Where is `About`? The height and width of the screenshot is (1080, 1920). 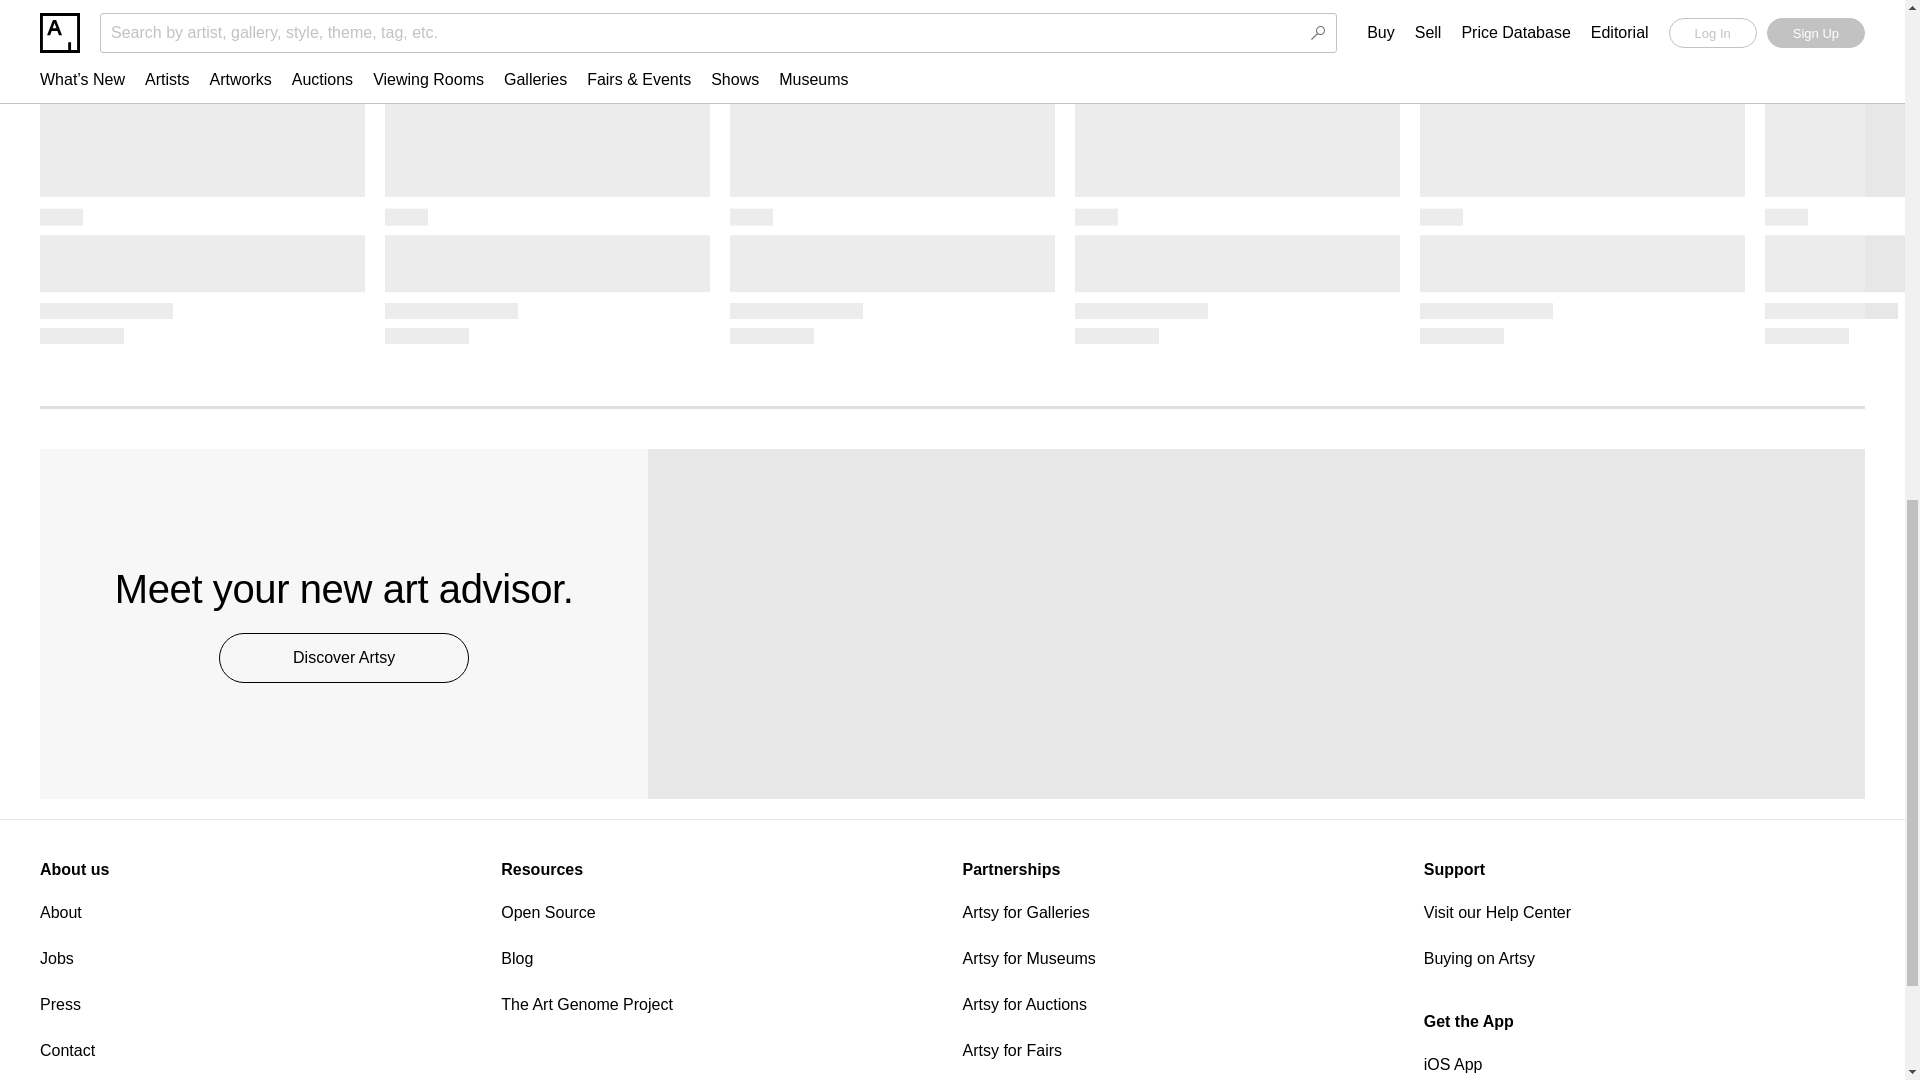 About is located at coordinates (260, 912).